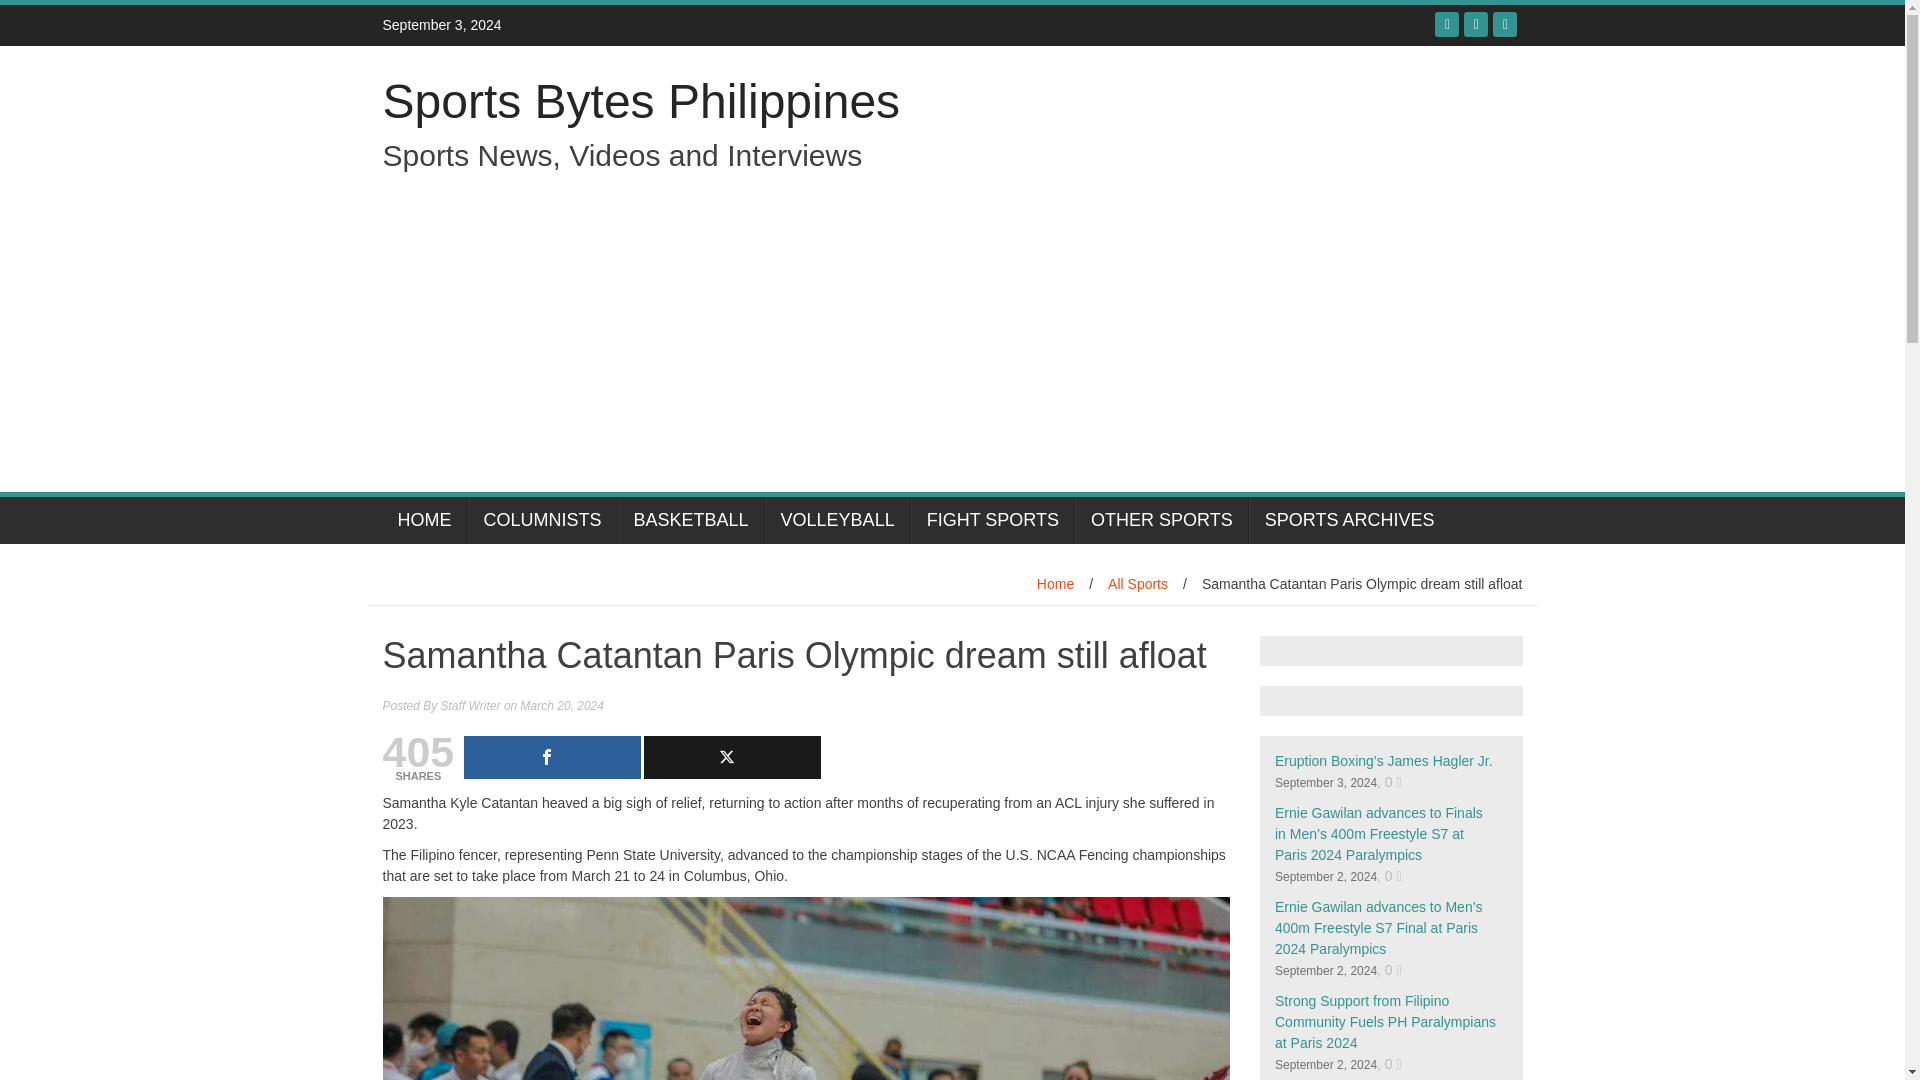 This screenshot has width=1920, height=1080. Describe the element at coordinates (1349, 520) in the screenshot. I see `SPORTS ARCHIVES` at that location.